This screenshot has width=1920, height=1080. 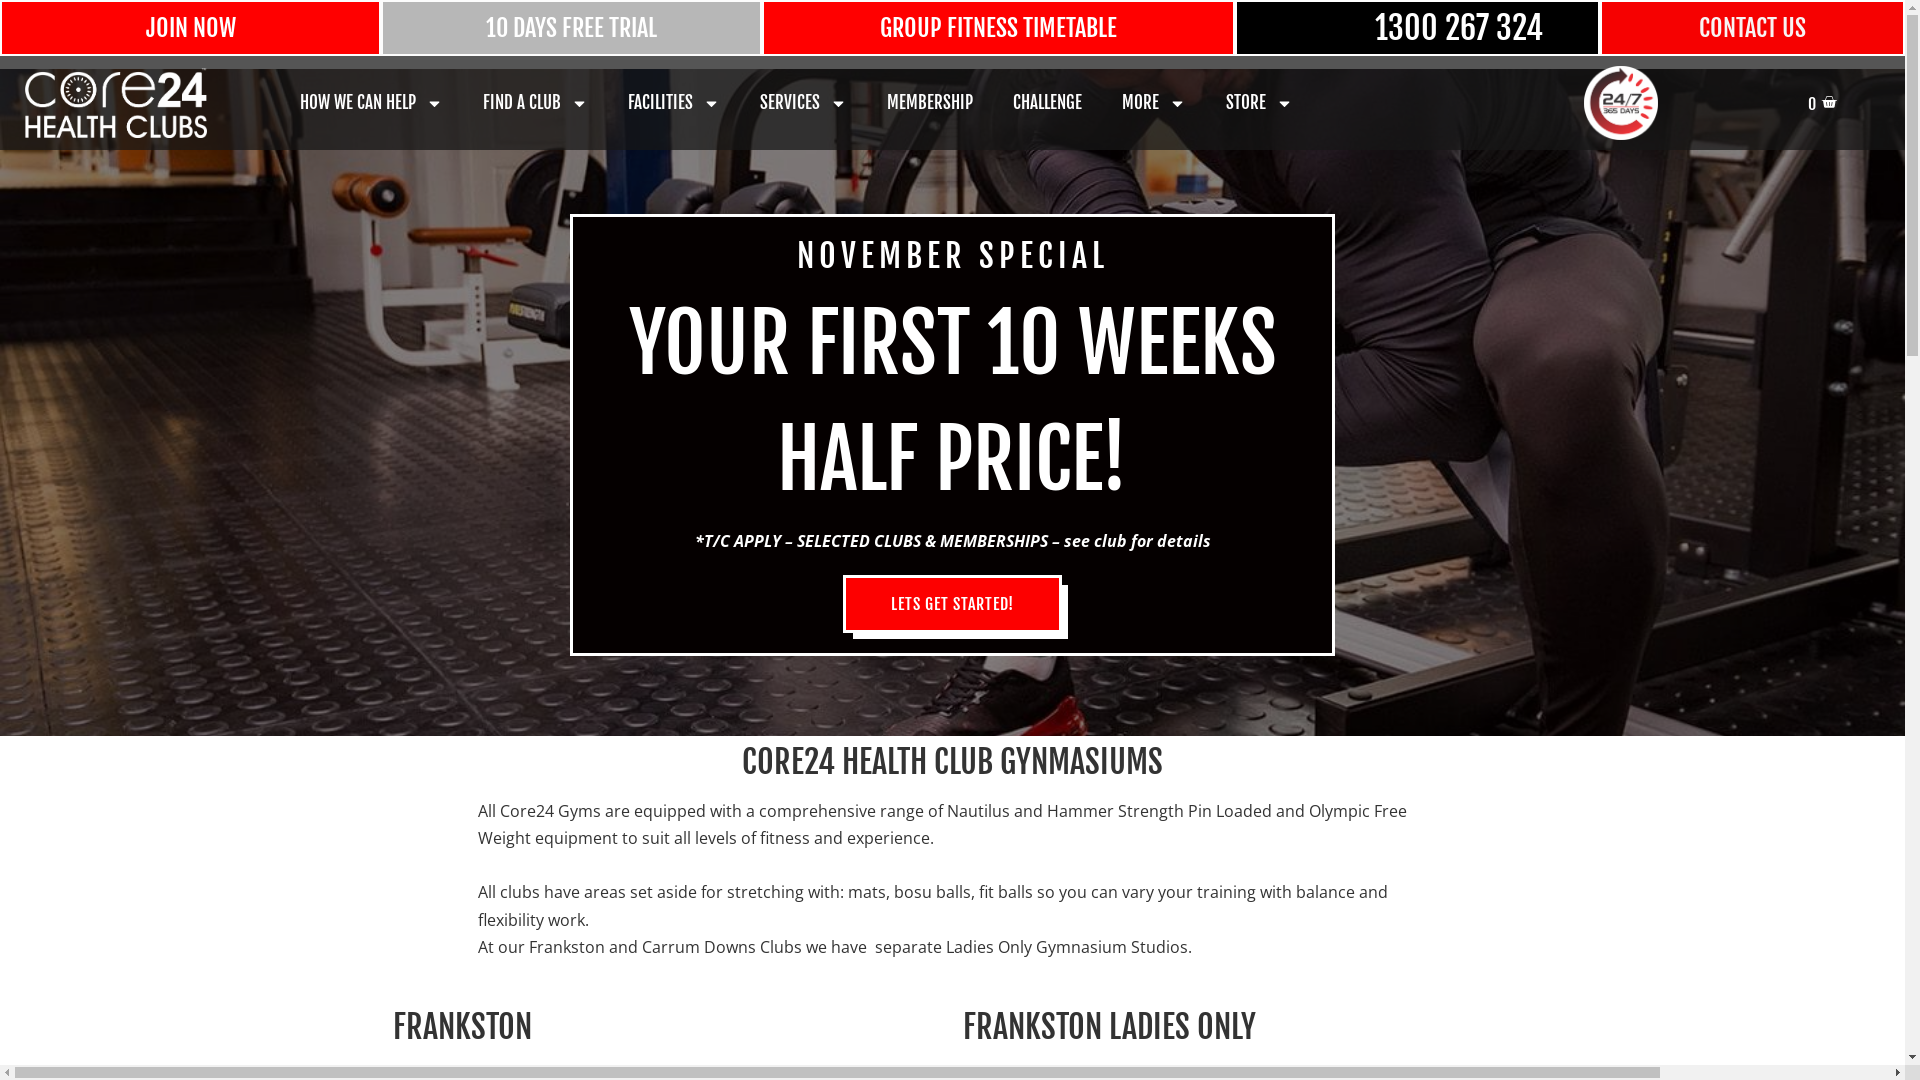 What do you see at coordinates (536, 103) in the screenshot?
I see `FIND A CLUB` at bounding box center [536, 103].